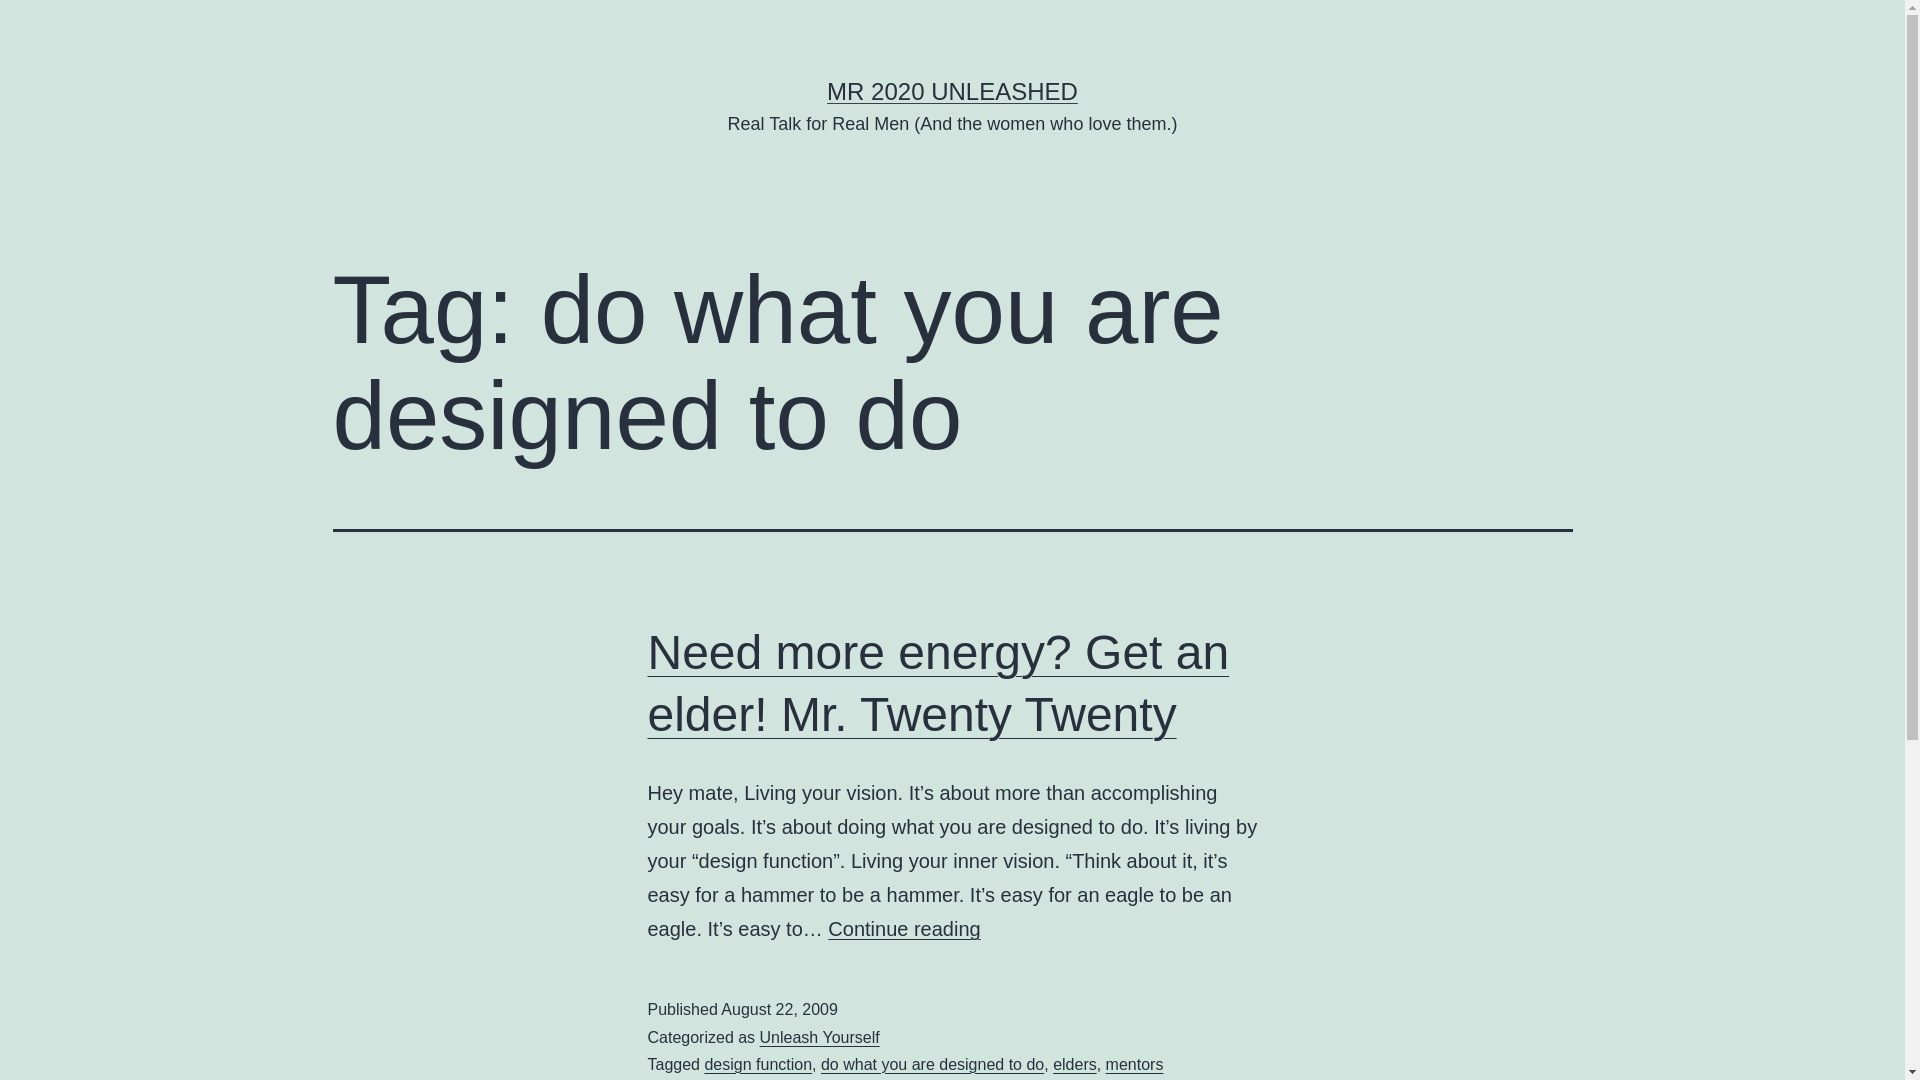 The height and width of the screenshot is (1080, 1920). What do you see at coordinates (758, 1064) in the screenshot?
I see `design function` at bounding box center [758, 1064].